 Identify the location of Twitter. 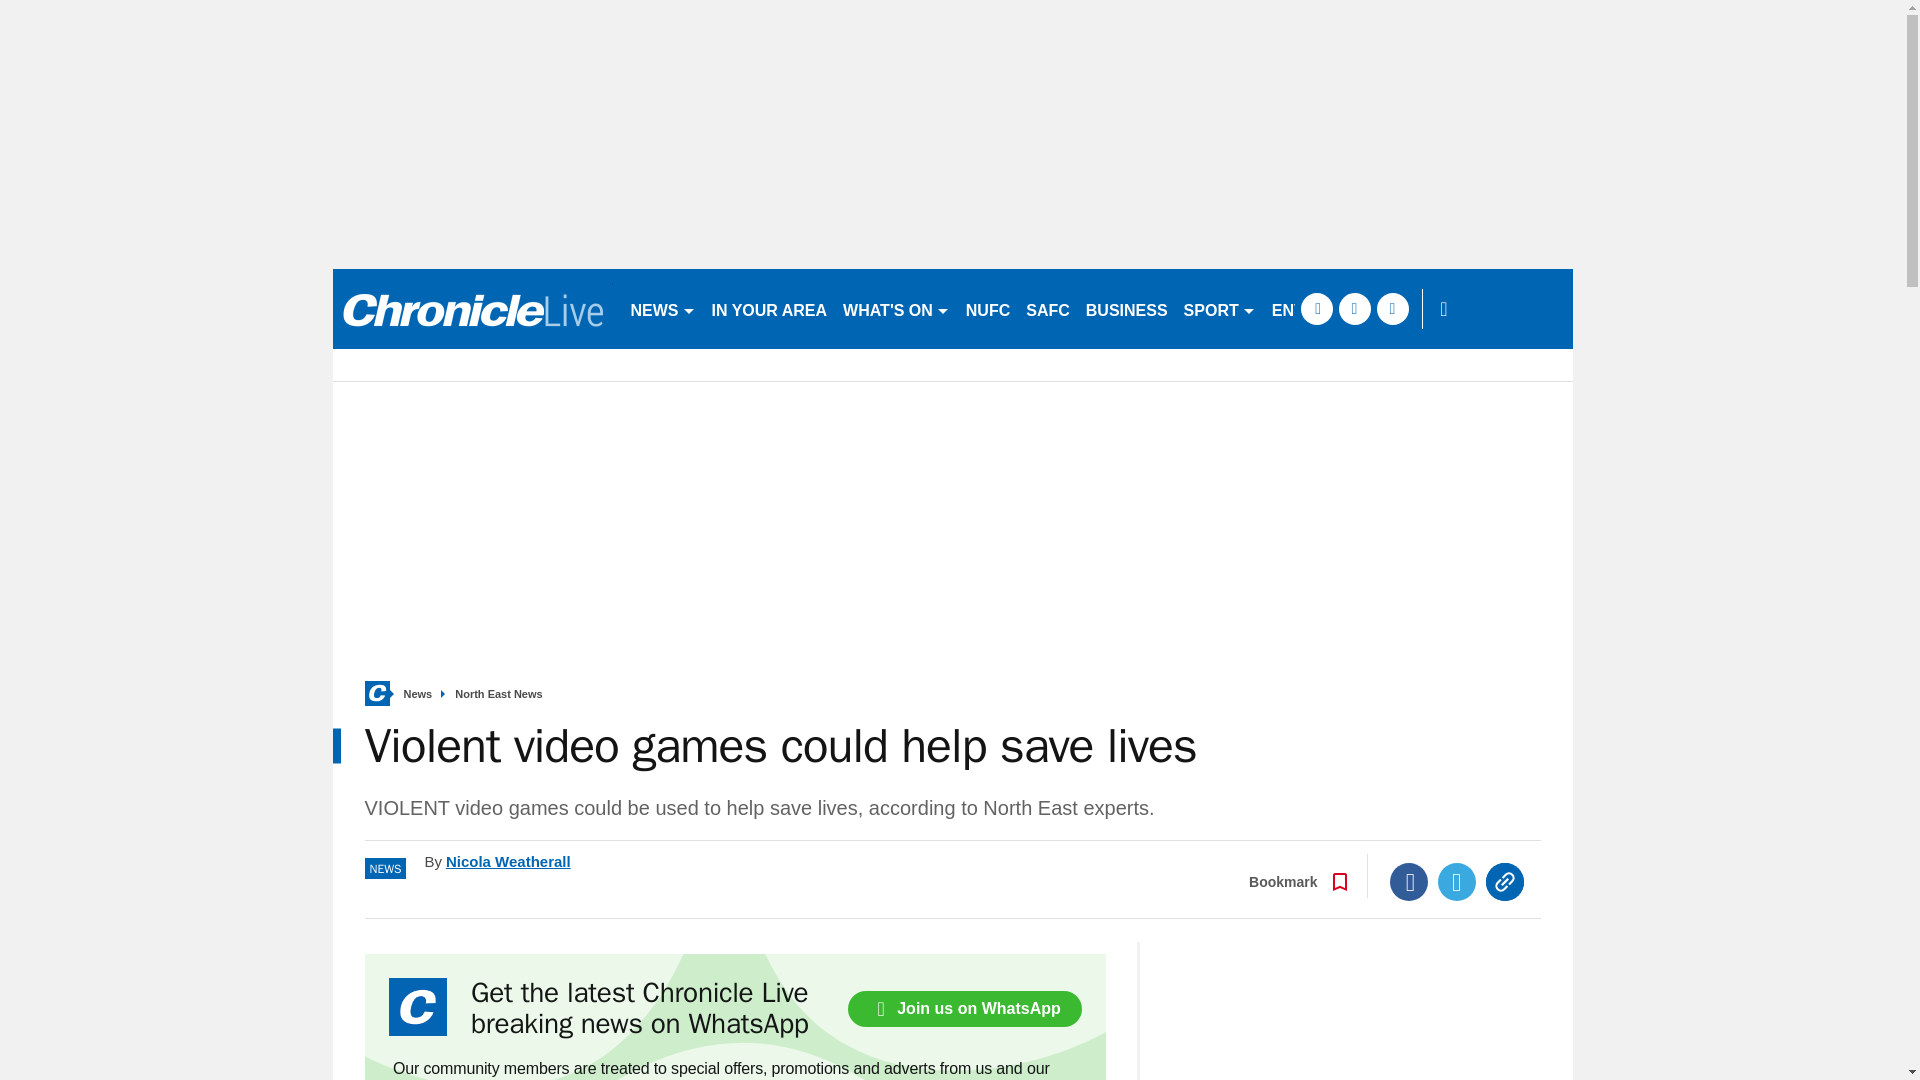
(1457, 881).